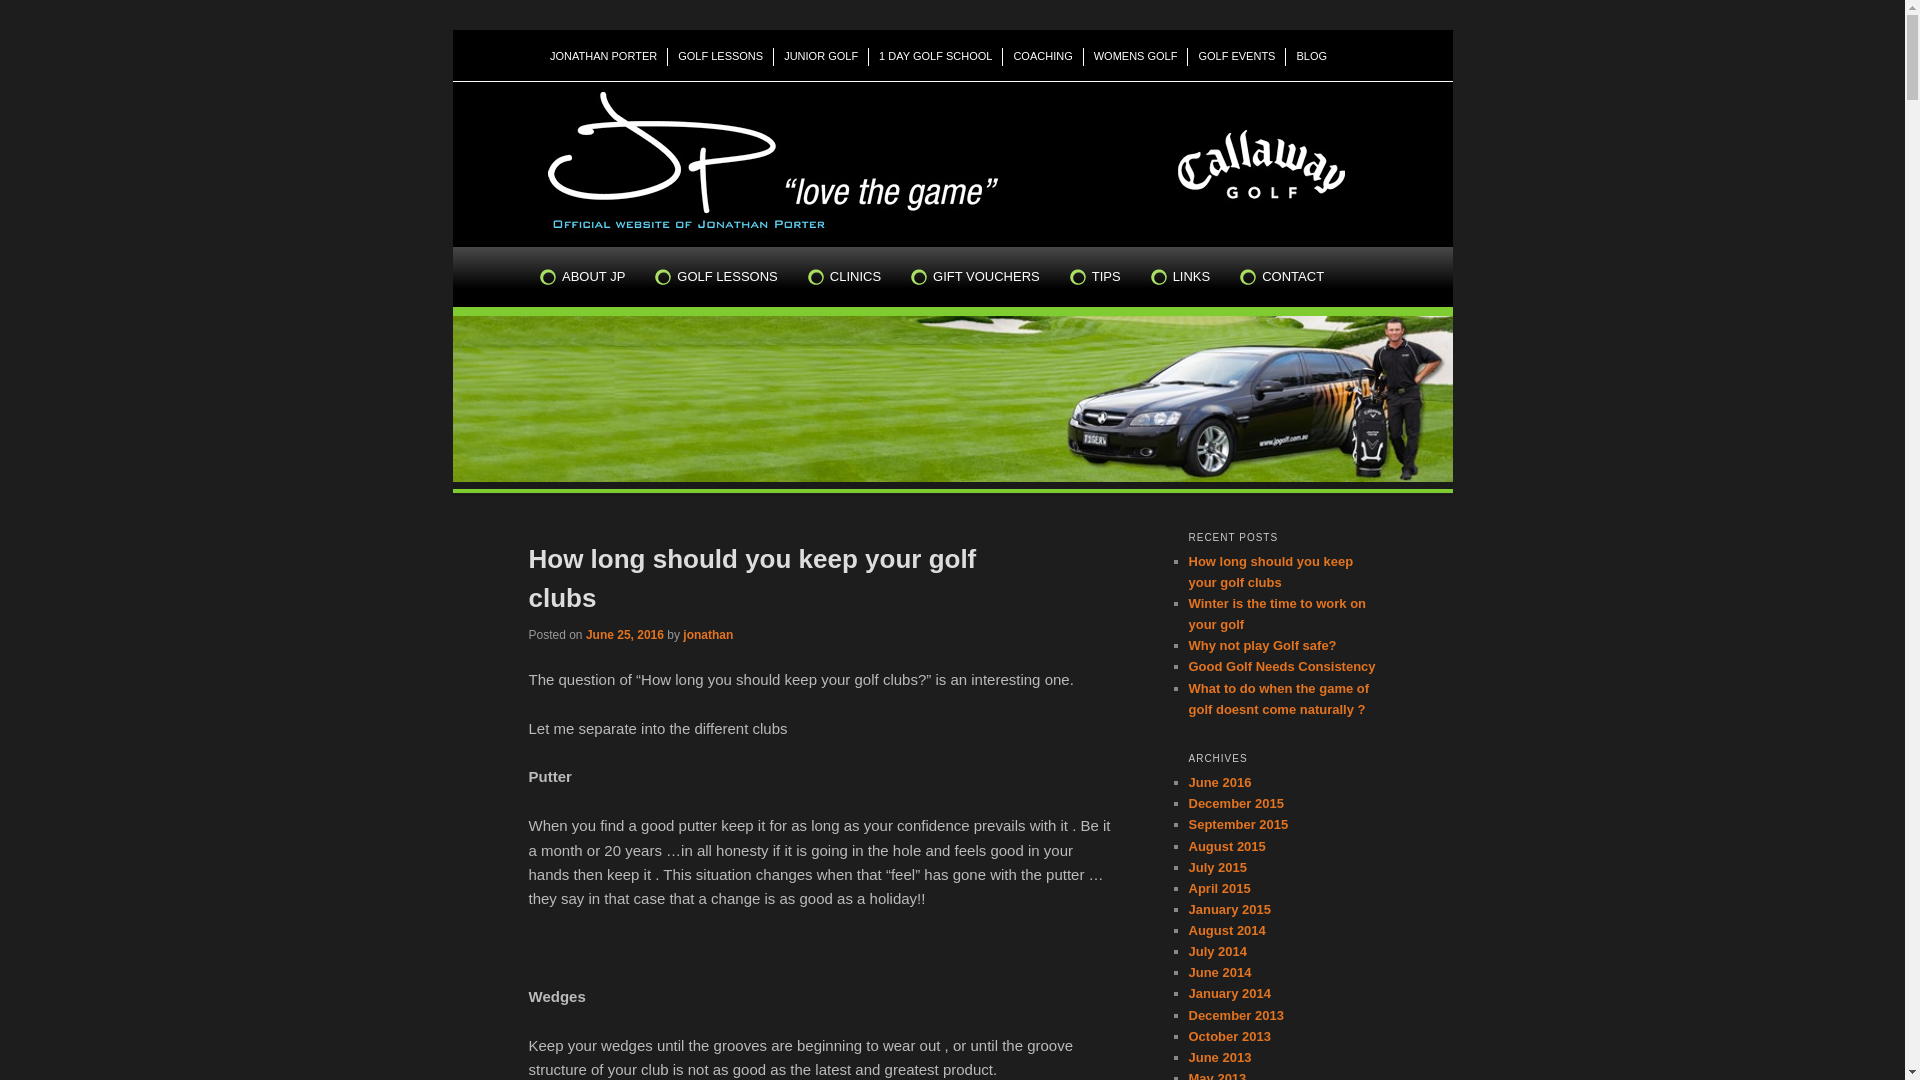 Image resolution: width=1920 pixels, height=1080 pixels. Describe the element at coordinates (1237, 57) in the screenshot. I see `GOLF EVENTS` at that location.